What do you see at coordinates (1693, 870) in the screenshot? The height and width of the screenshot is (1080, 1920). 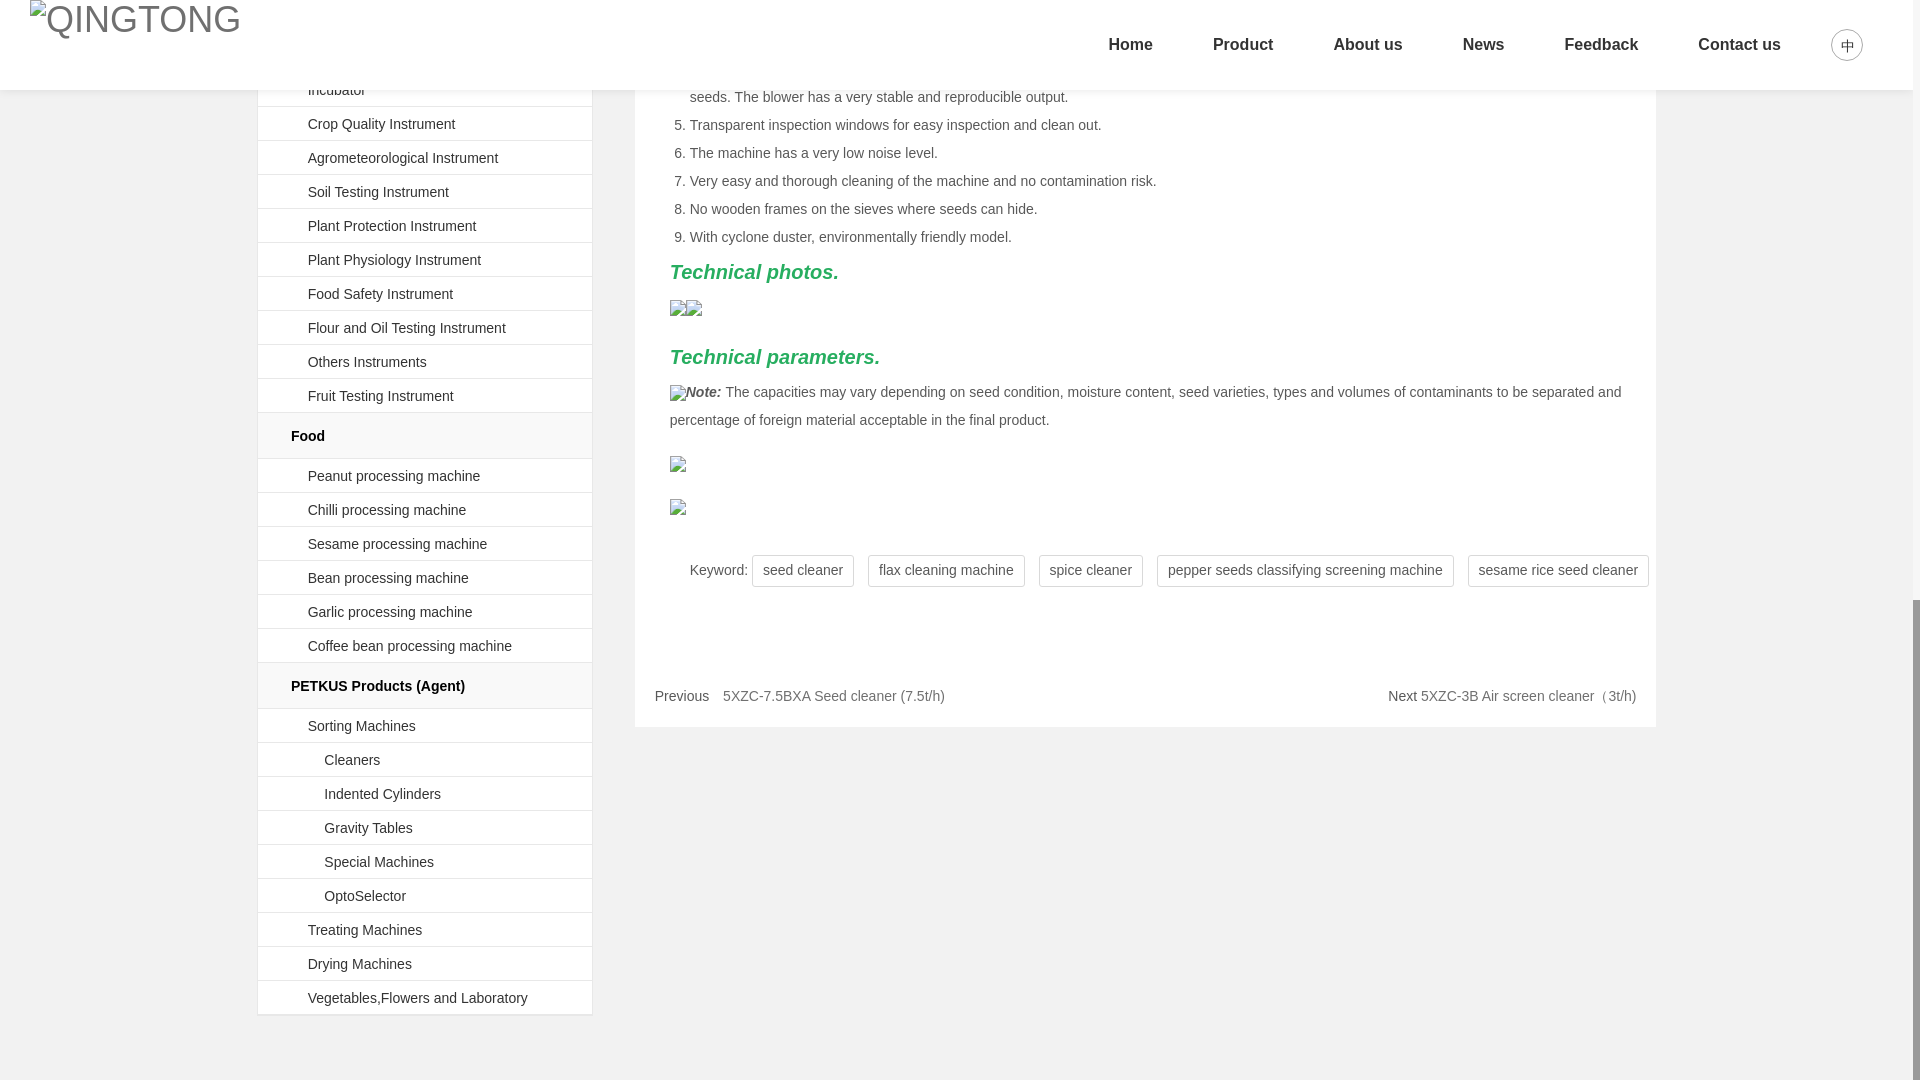 I see `QINGTONG` at bounding box center [1693, 870].